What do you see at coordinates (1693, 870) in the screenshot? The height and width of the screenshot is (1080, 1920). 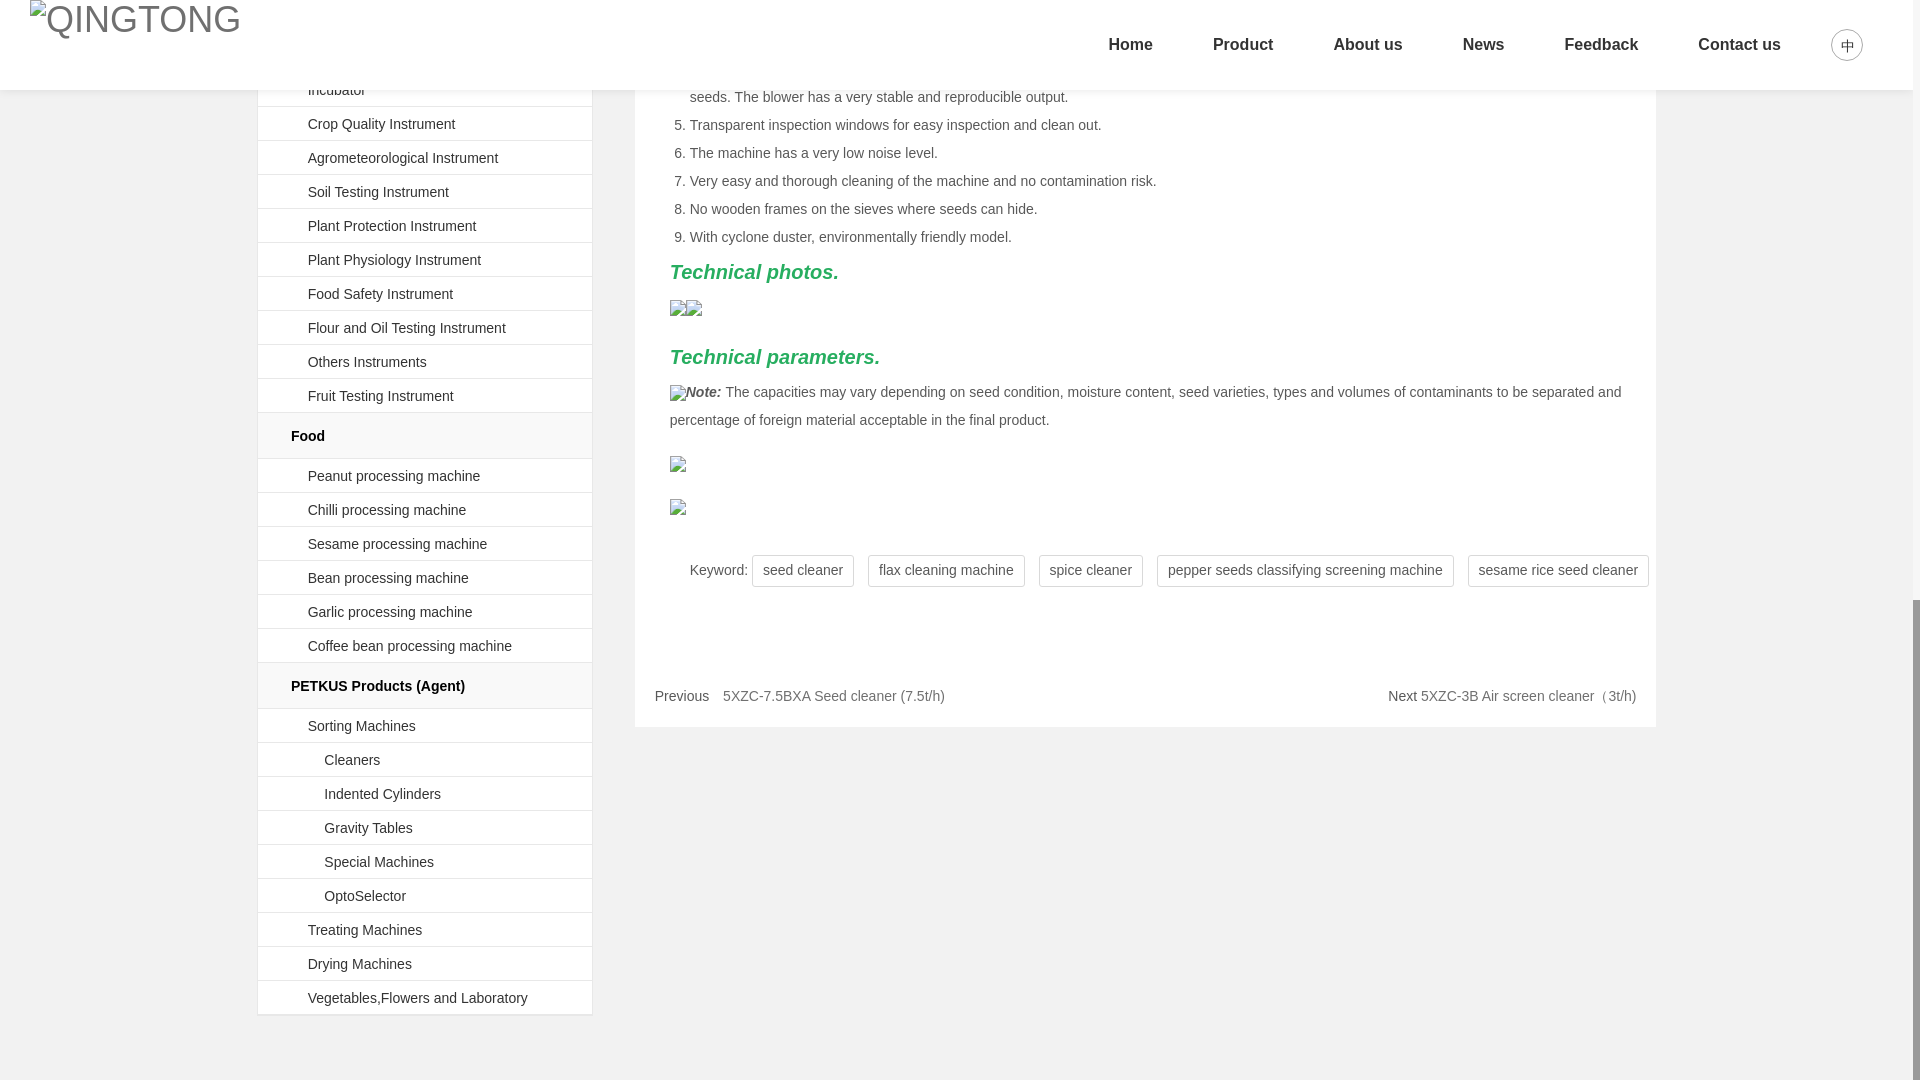 I see `QINGTONG` at bounding box center [1693, 870].